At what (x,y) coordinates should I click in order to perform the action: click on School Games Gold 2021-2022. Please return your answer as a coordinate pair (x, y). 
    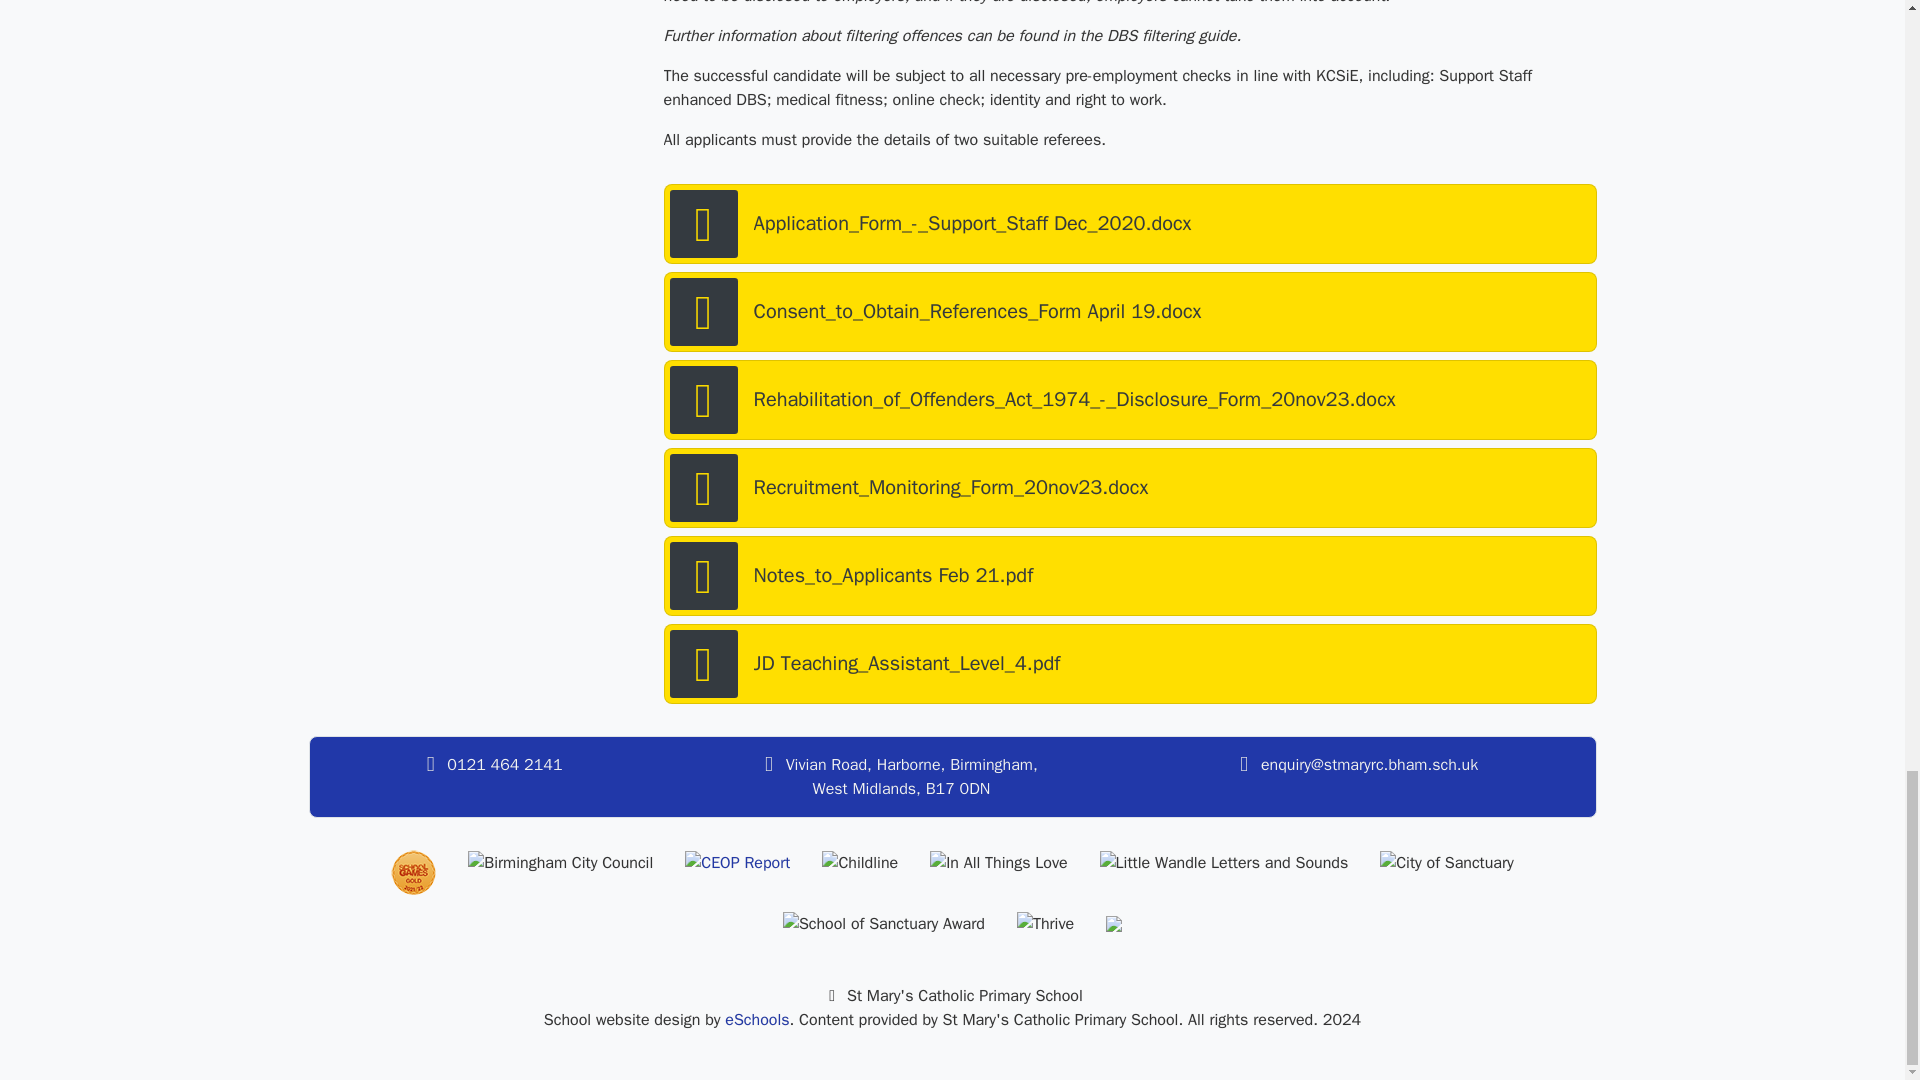
    Looking at the image, I should click on (413, 872).